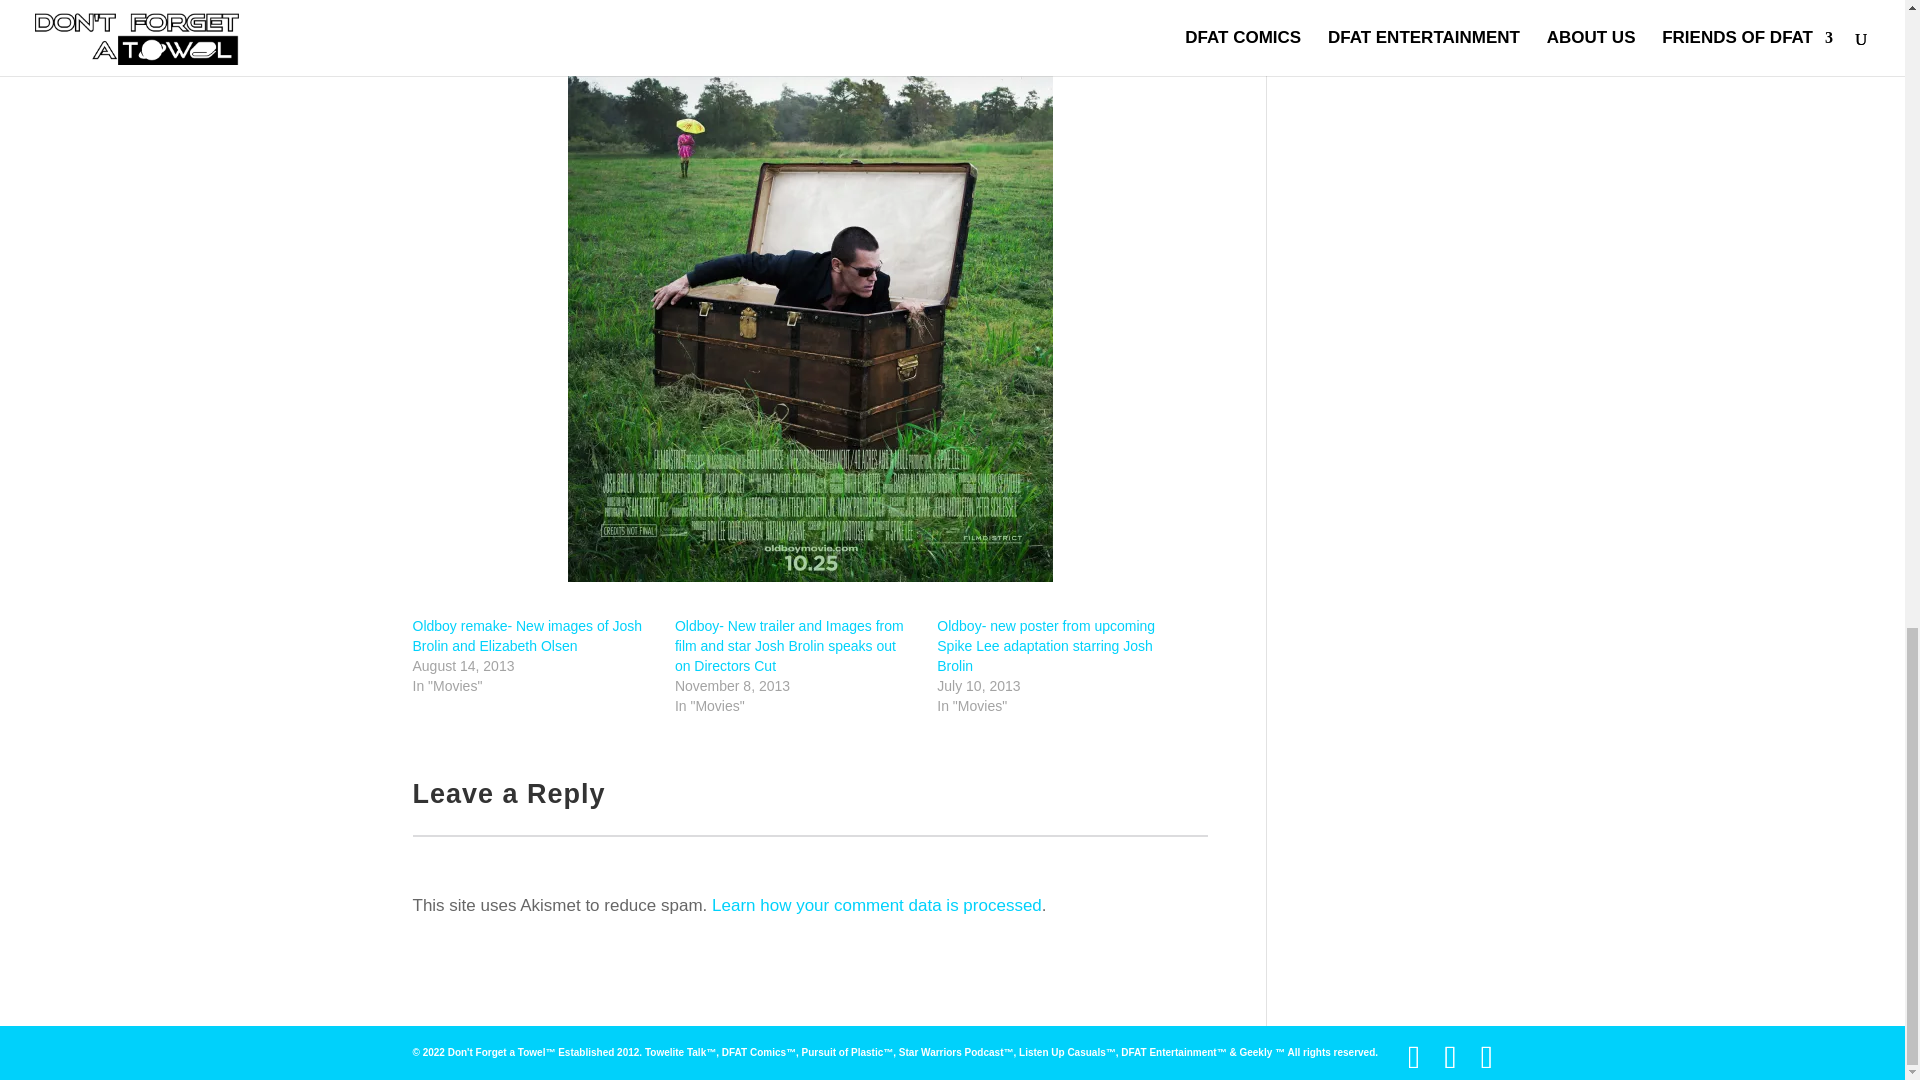  Describe the element at coordinates (526, 636) in the screenshot. I see `Oldboy remake- New images of Josh Brolin and Elizabeth Olsen` at that location.